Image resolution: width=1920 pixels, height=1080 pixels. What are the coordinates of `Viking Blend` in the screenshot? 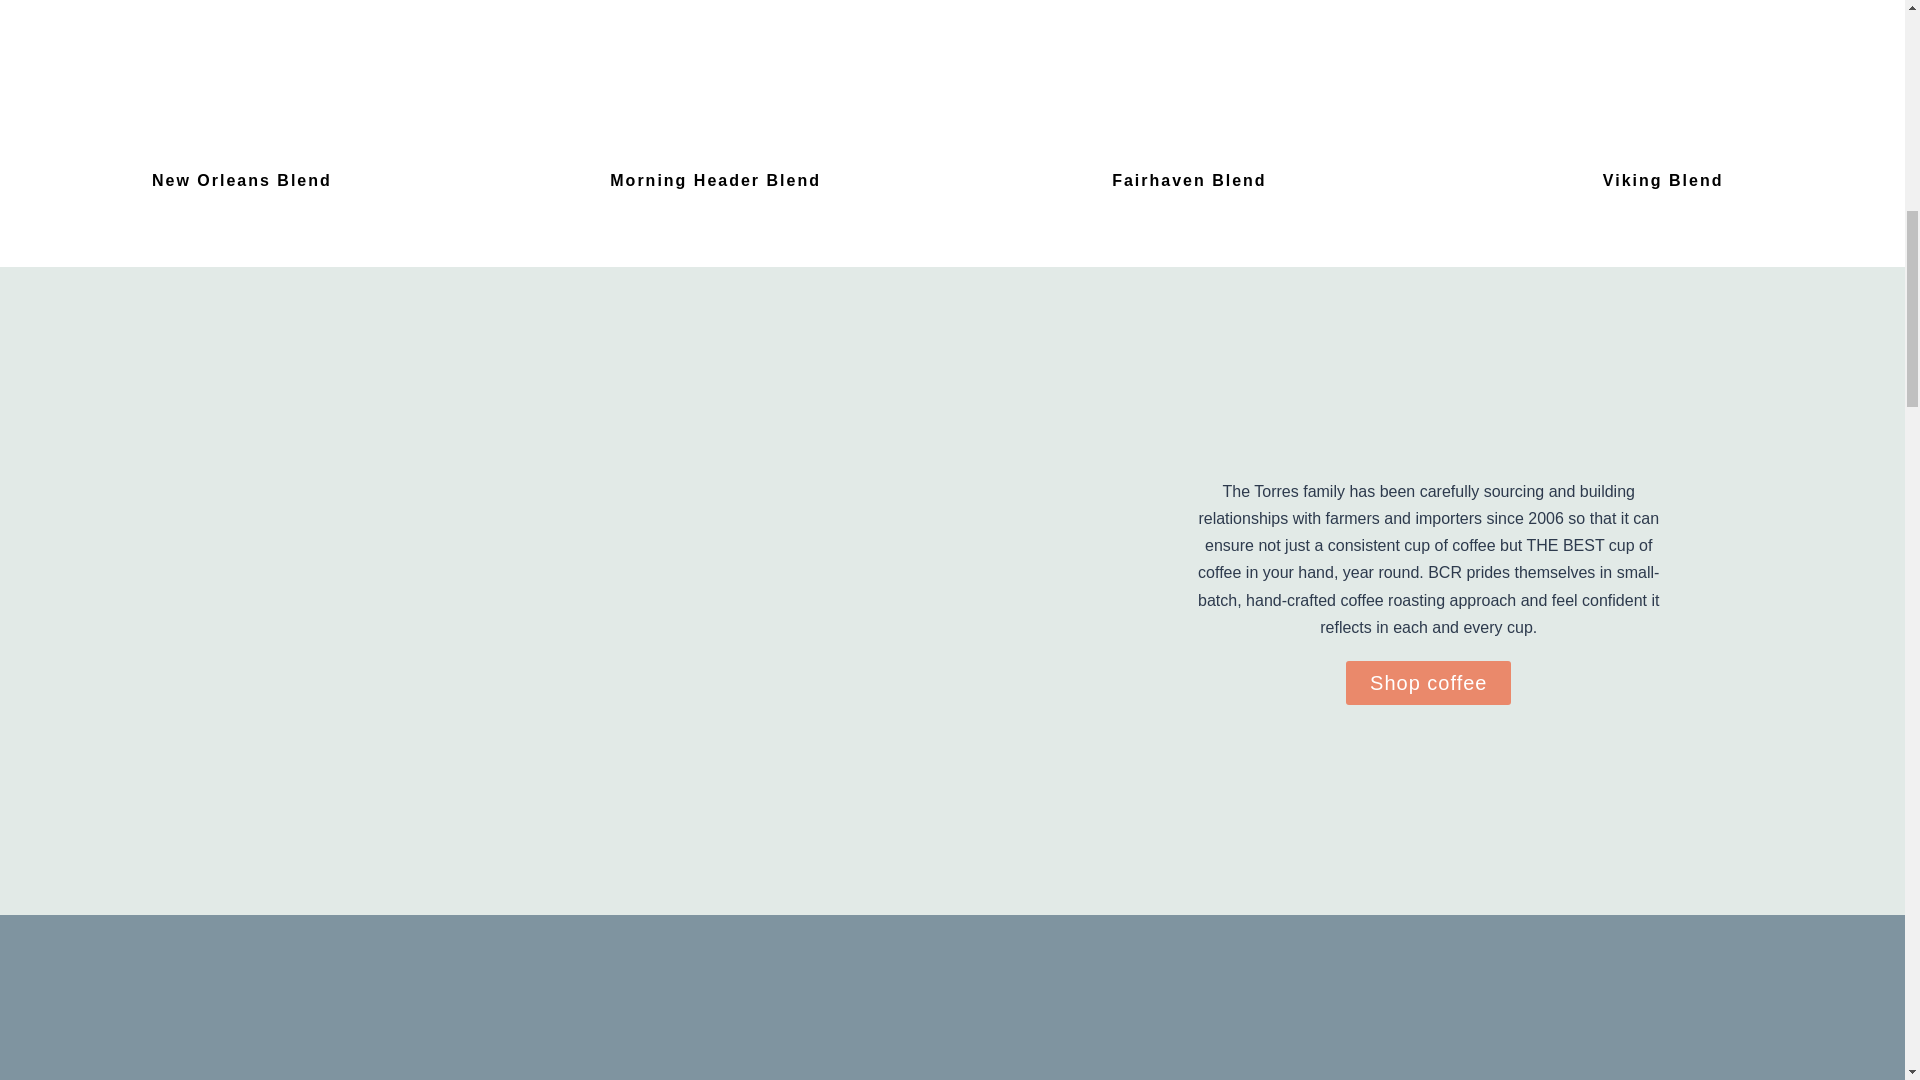 It's located at (1664, 180).